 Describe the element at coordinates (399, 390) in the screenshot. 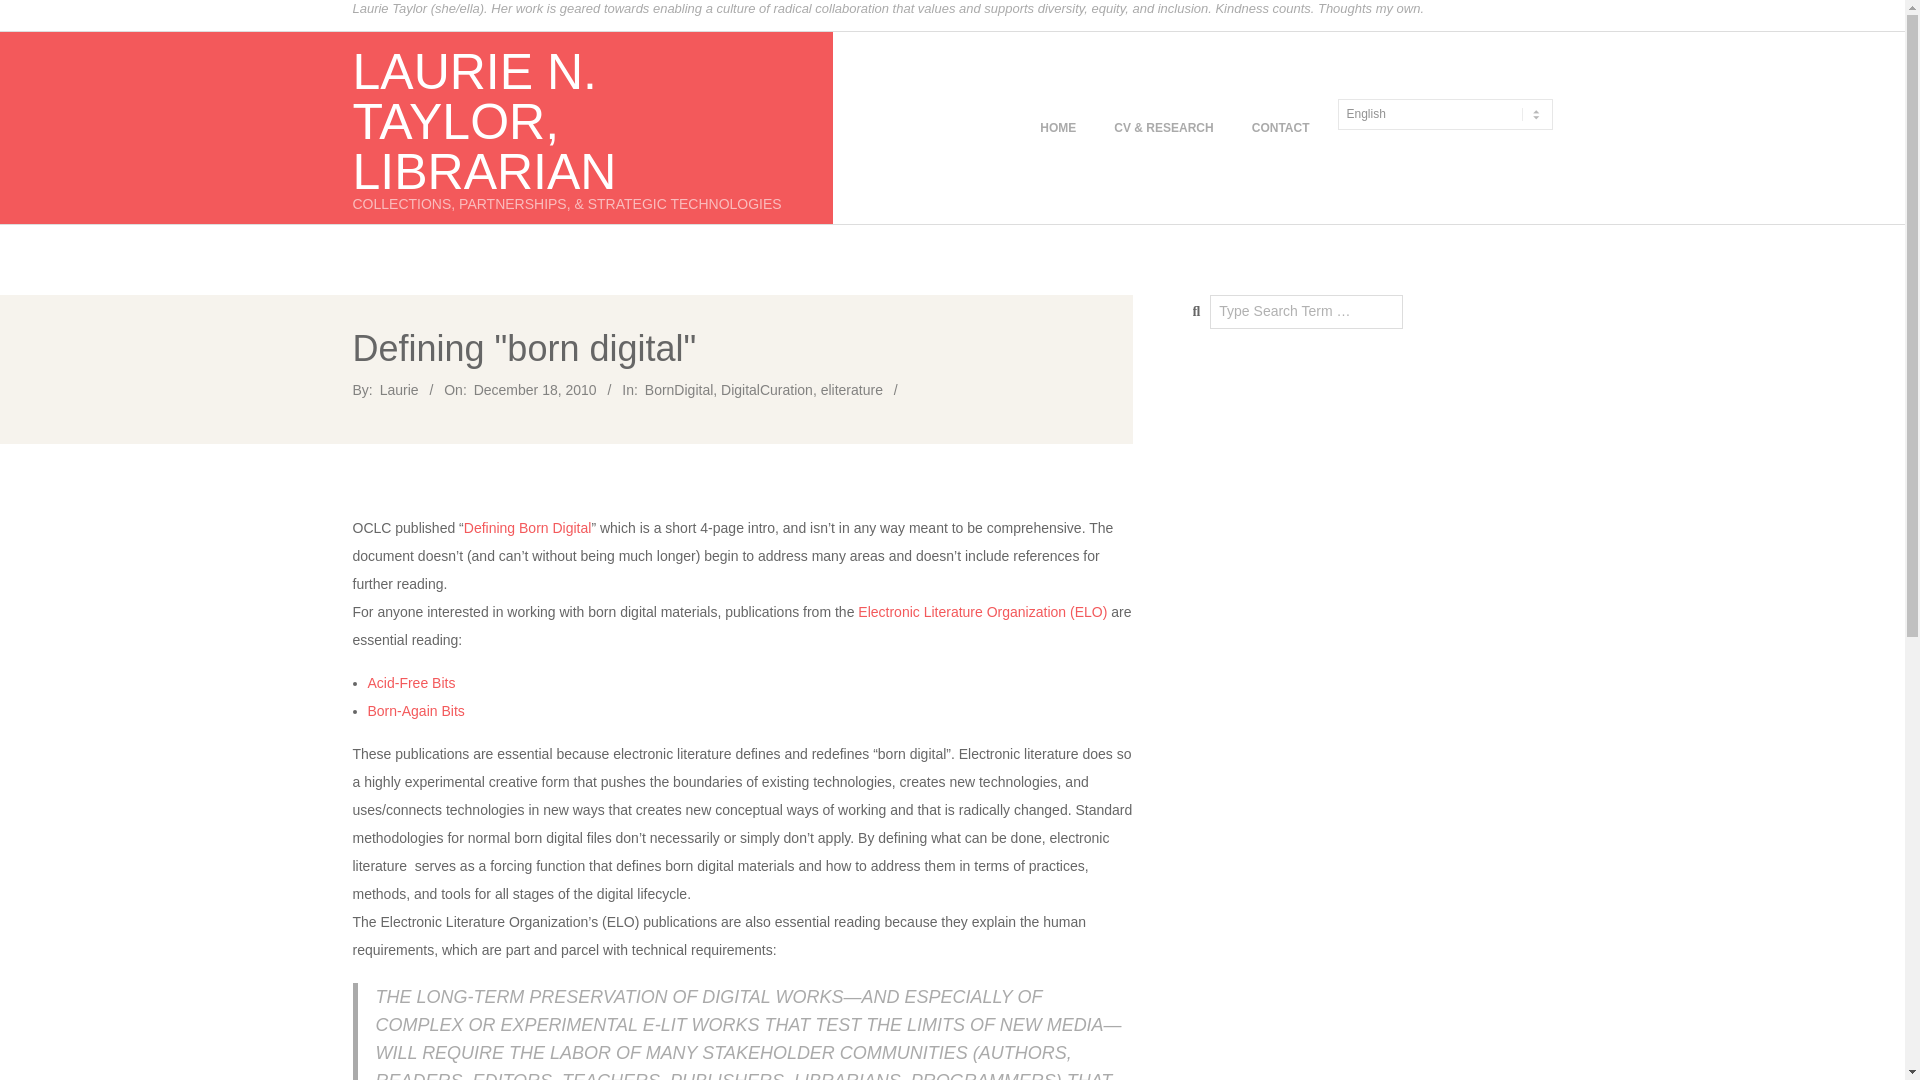

I see `Laurie` at that location.